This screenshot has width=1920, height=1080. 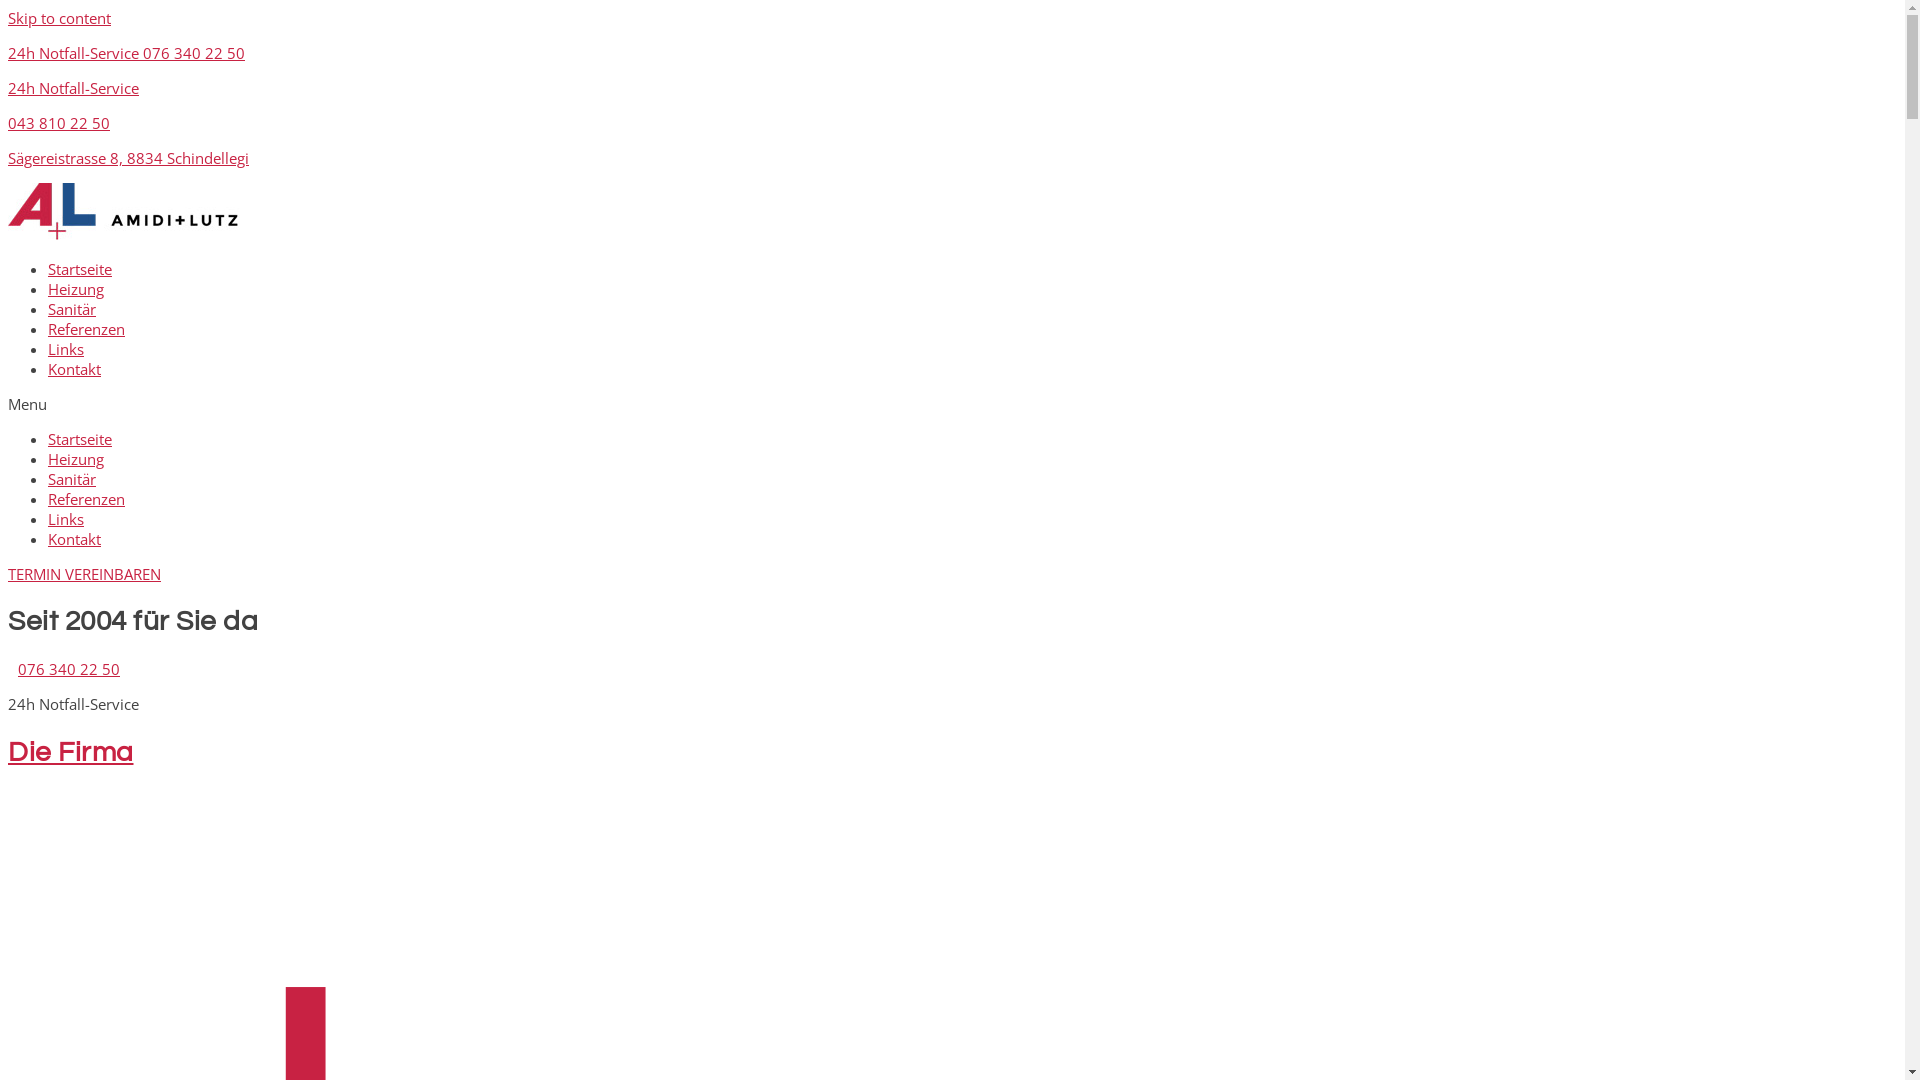 I want to click on 076 340 22 50, so click(x=69, y=669).